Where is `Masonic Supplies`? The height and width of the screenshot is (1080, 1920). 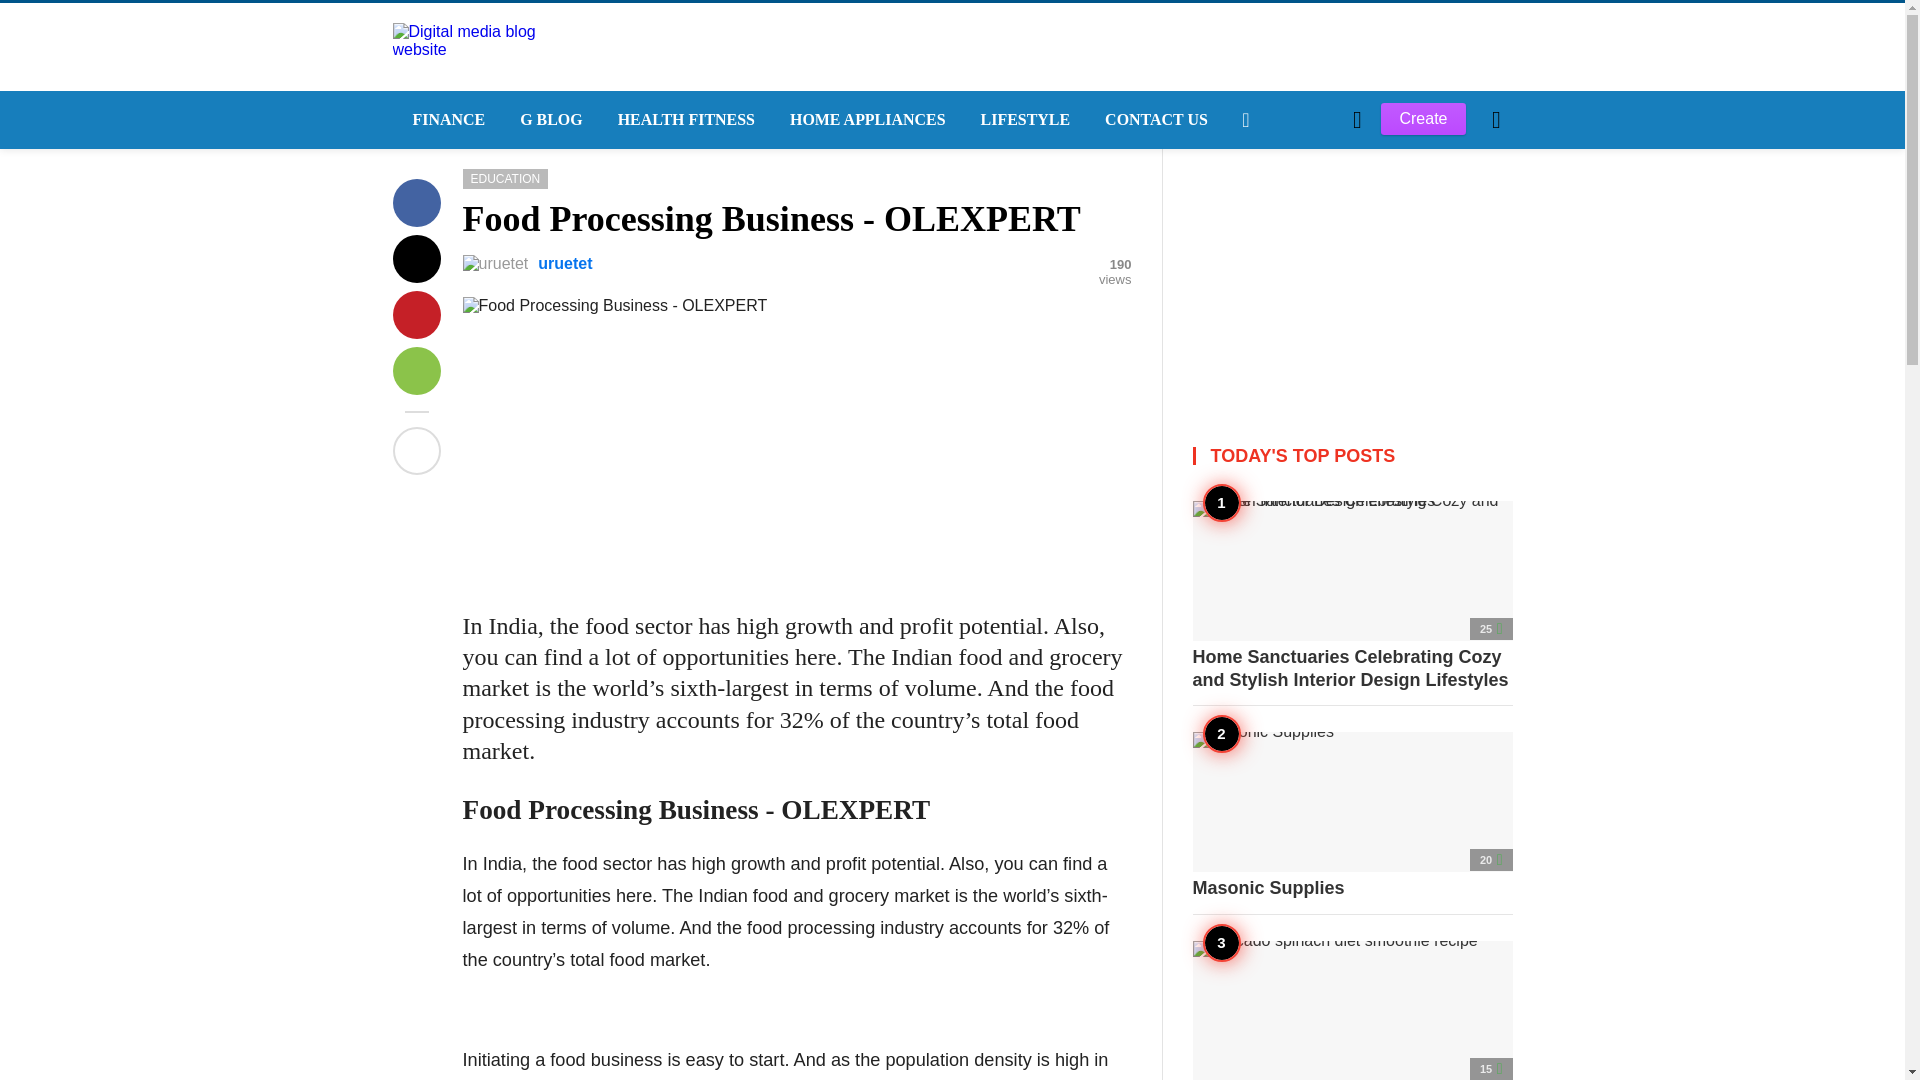
Masonic Supplies is located at coordinates (1352, 816).